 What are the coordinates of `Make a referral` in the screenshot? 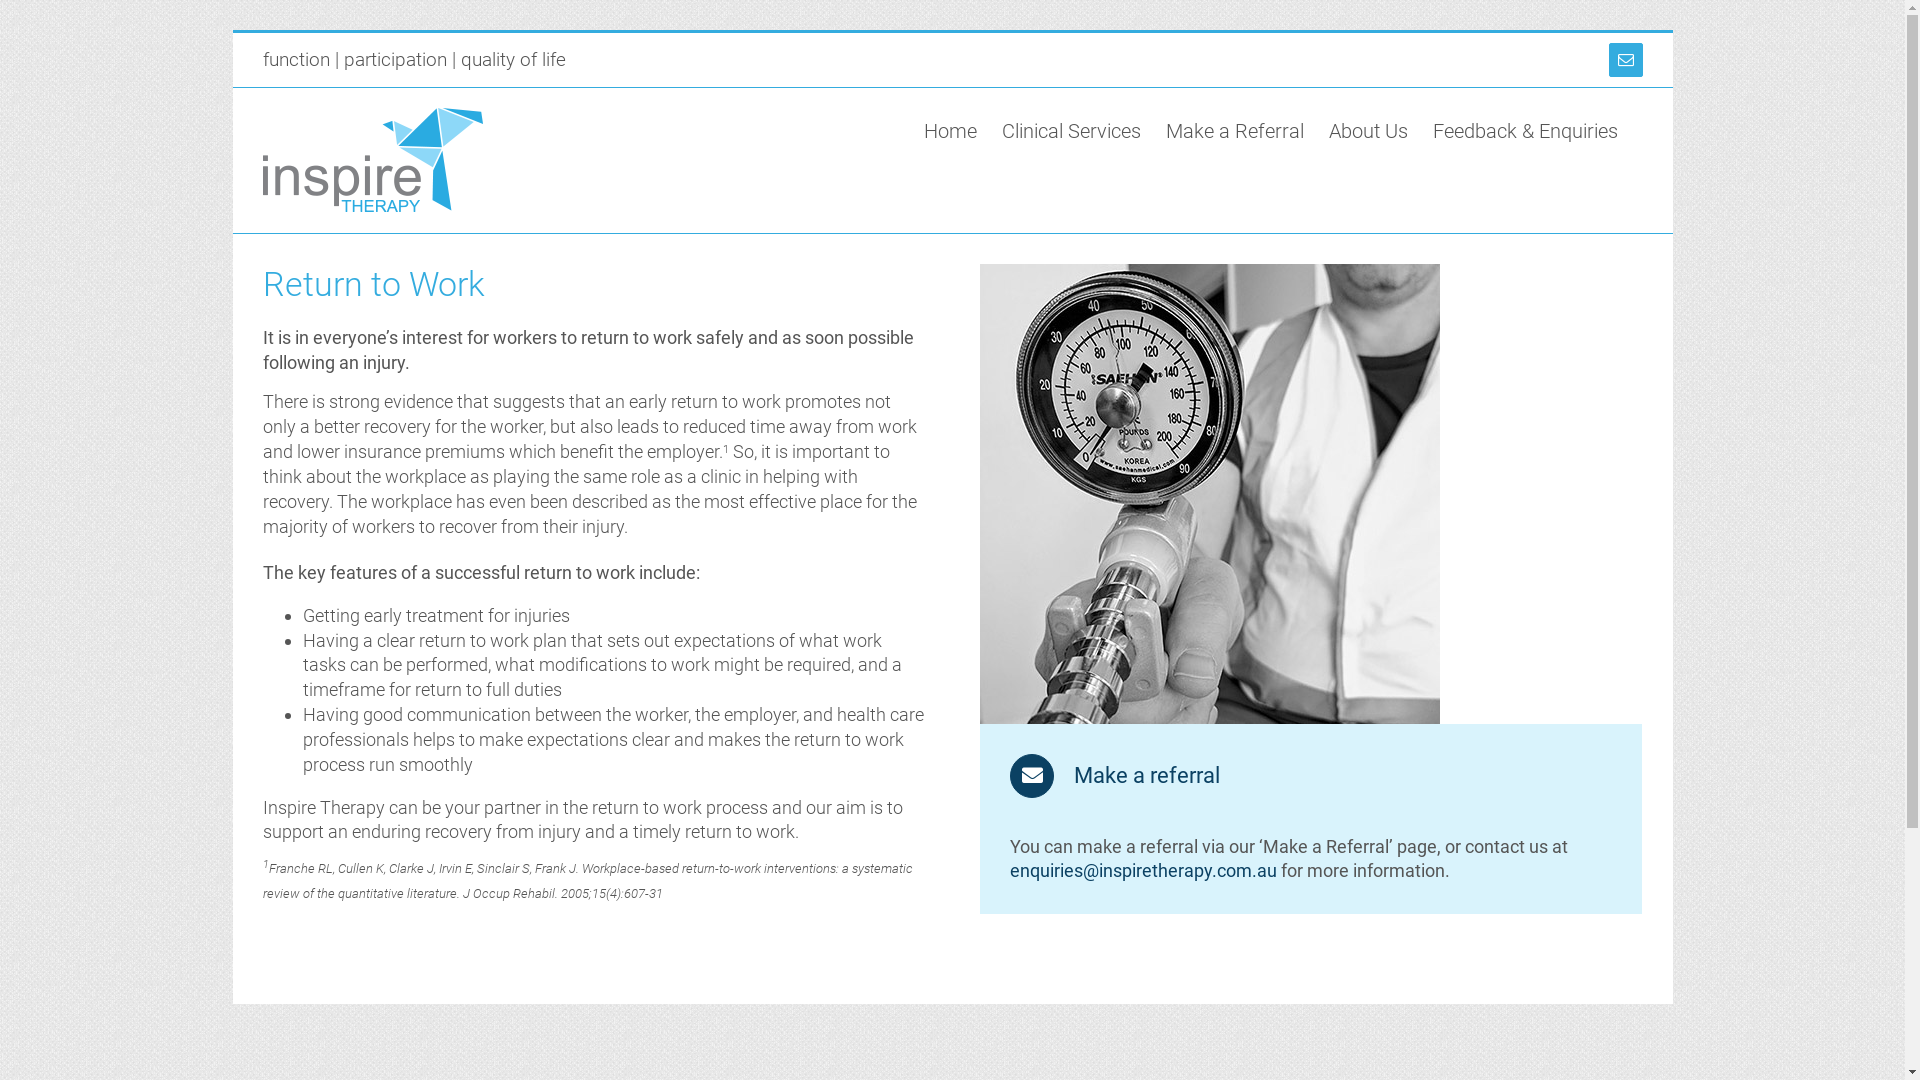 It's located at (1114, 776).